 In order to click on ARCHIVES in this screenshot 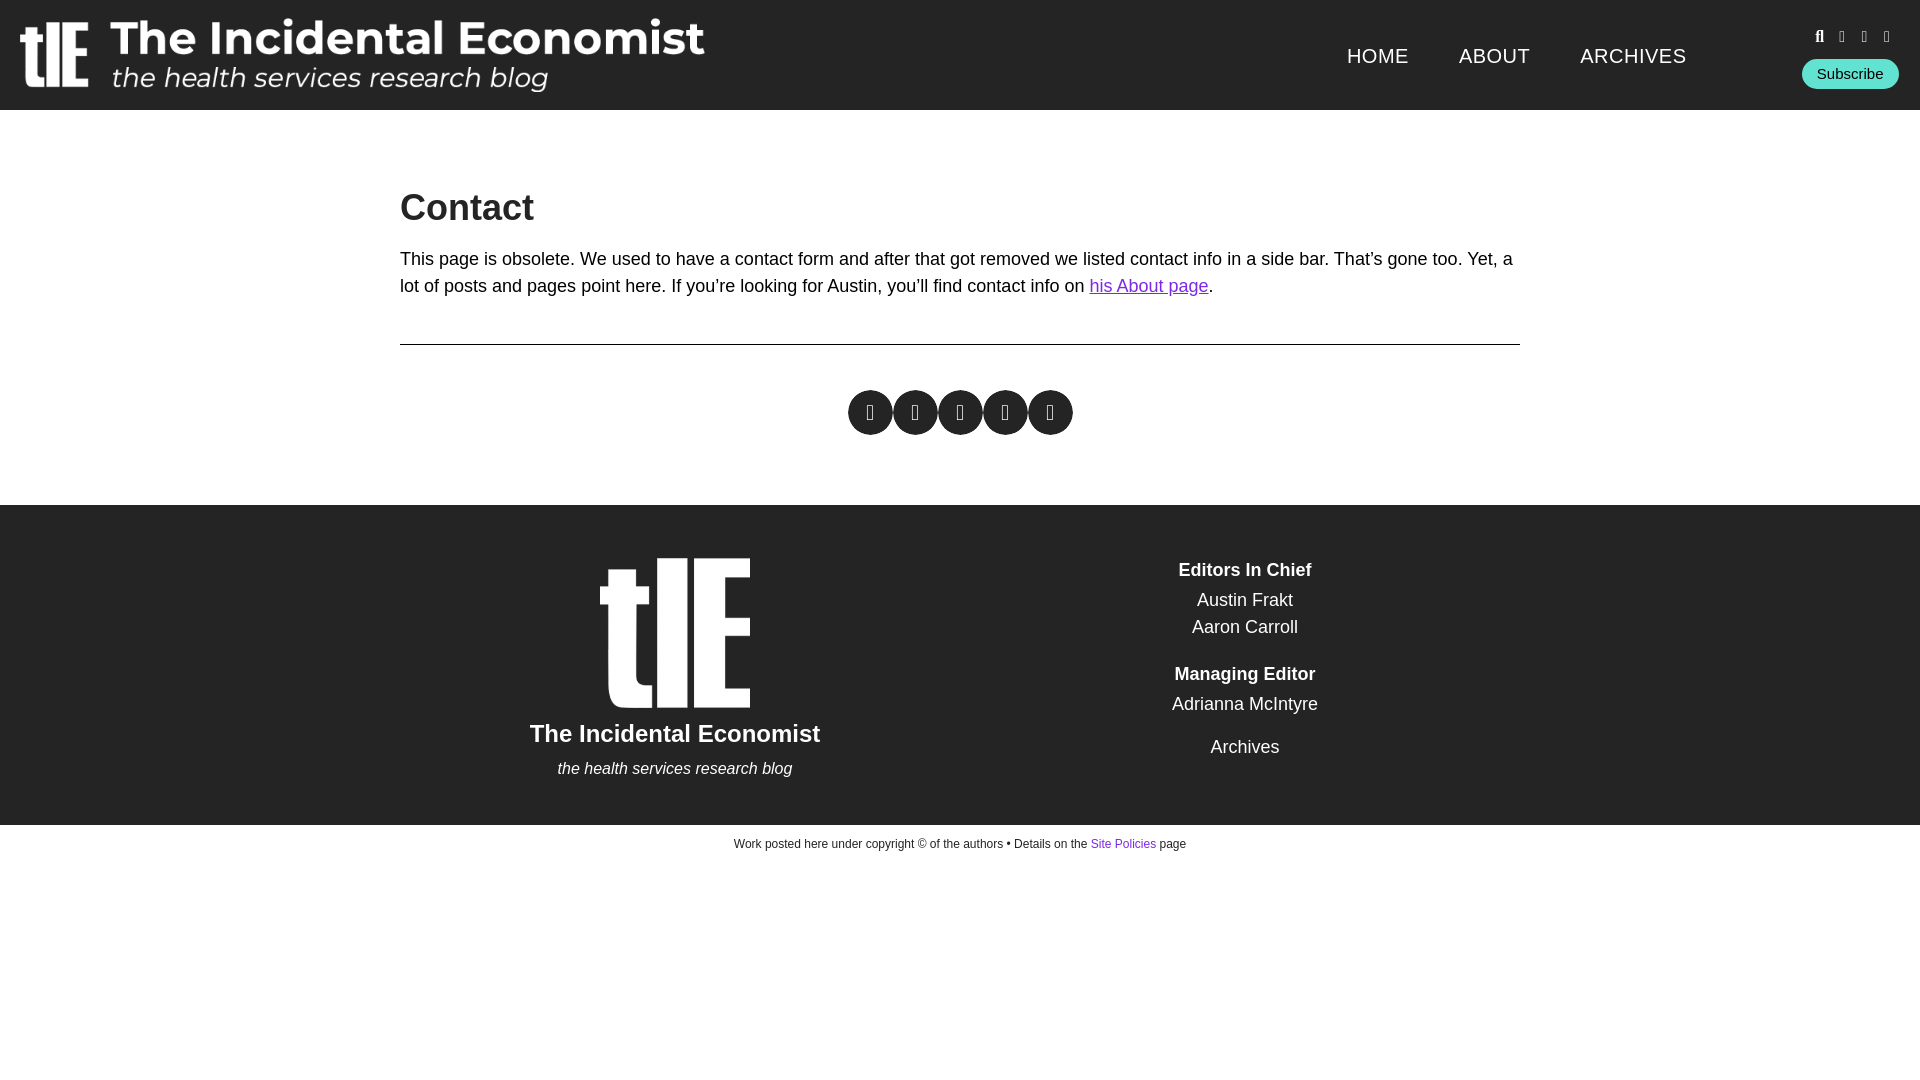, I will do `click(1632, 55)`.